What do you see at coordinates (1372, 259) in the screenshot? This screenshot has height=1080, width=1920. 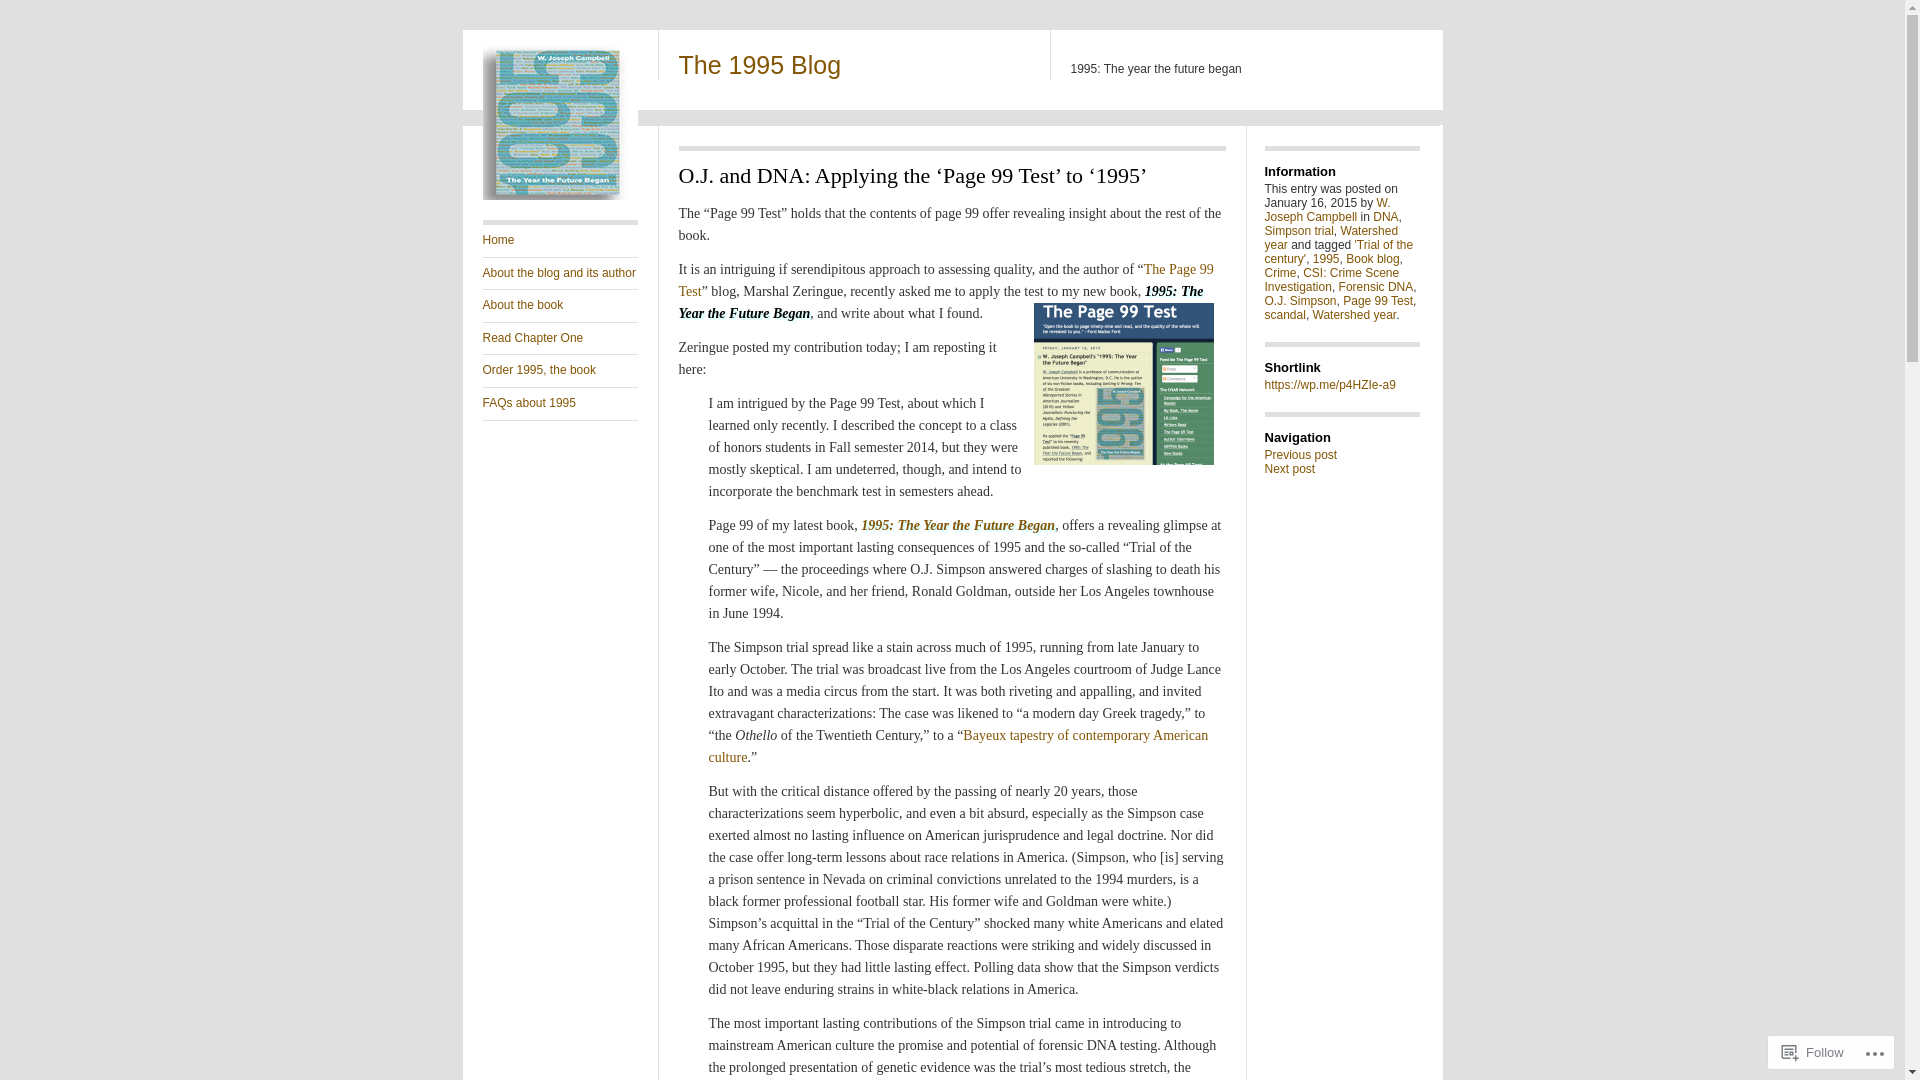 I see `Book blog` at bounding box center [1372, 259].